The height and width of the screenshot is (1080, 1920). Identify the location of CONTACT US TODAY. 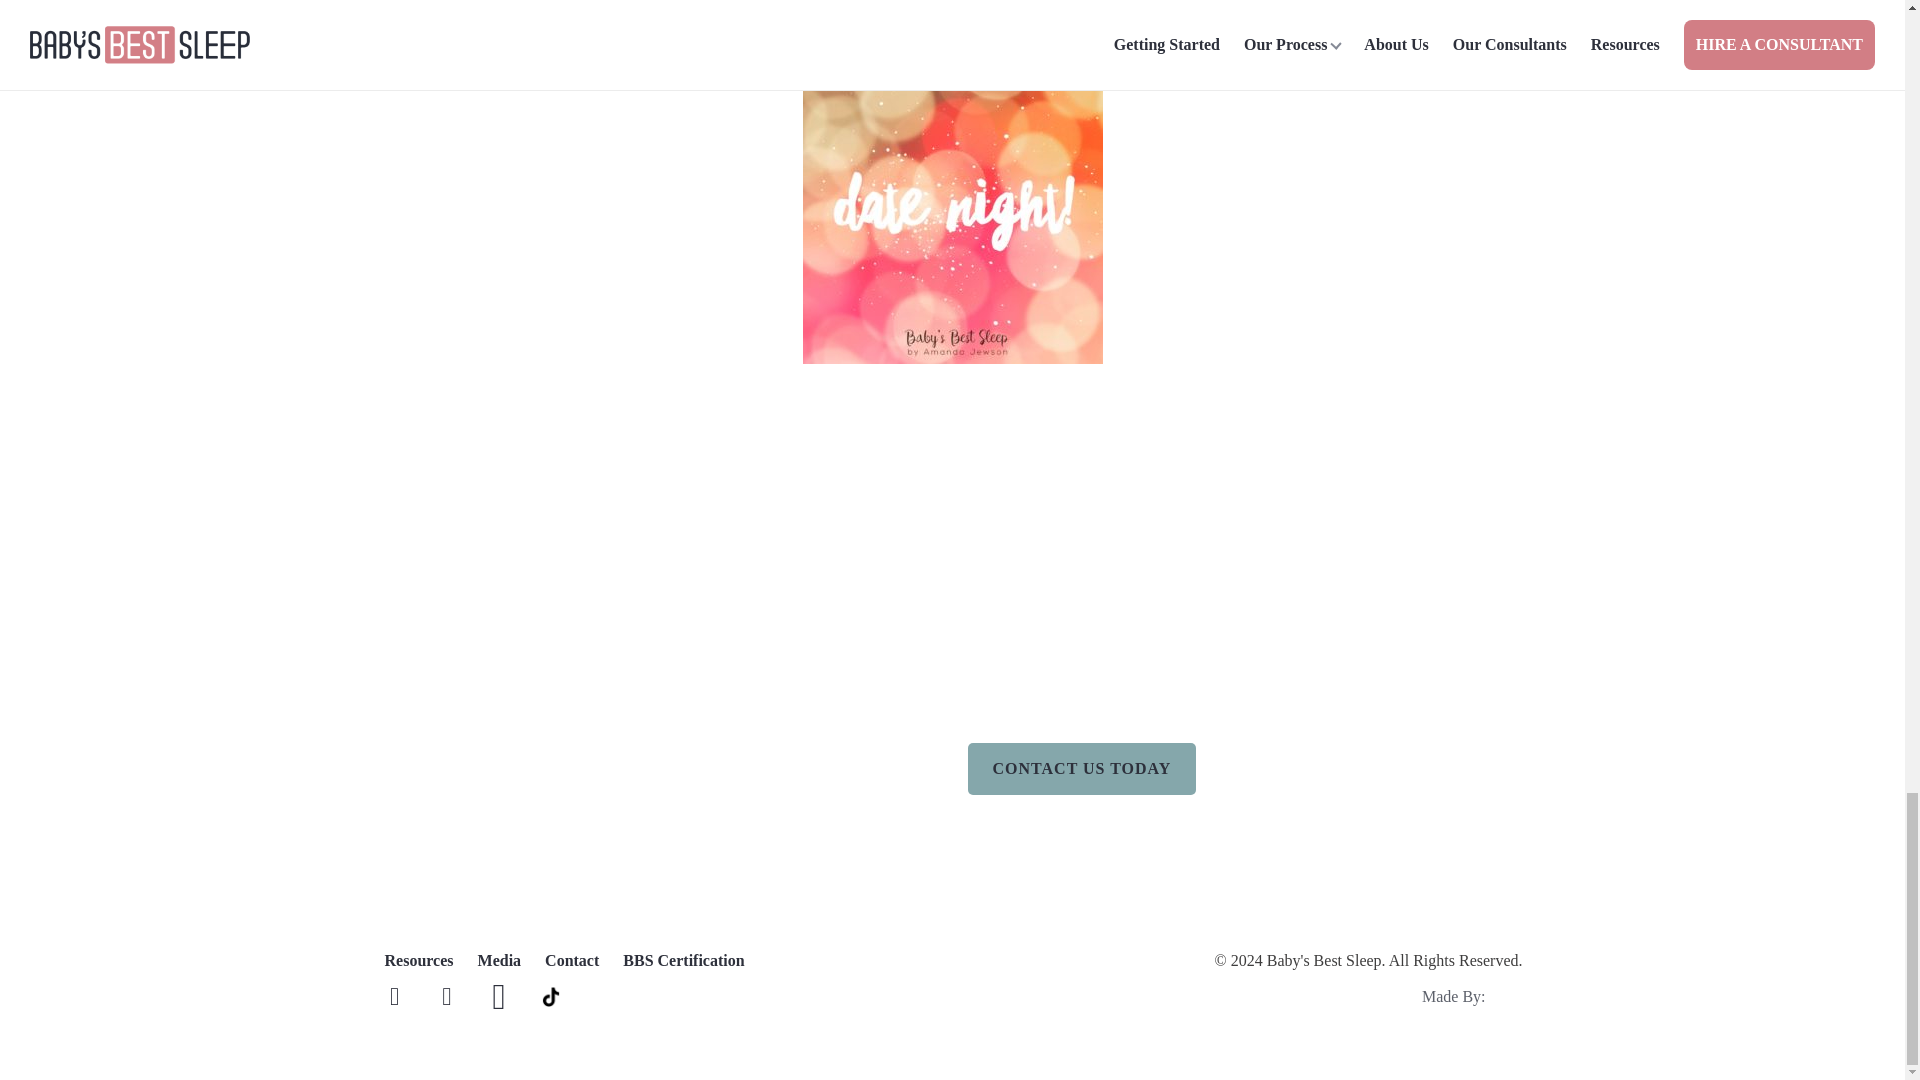
(1082, 768).